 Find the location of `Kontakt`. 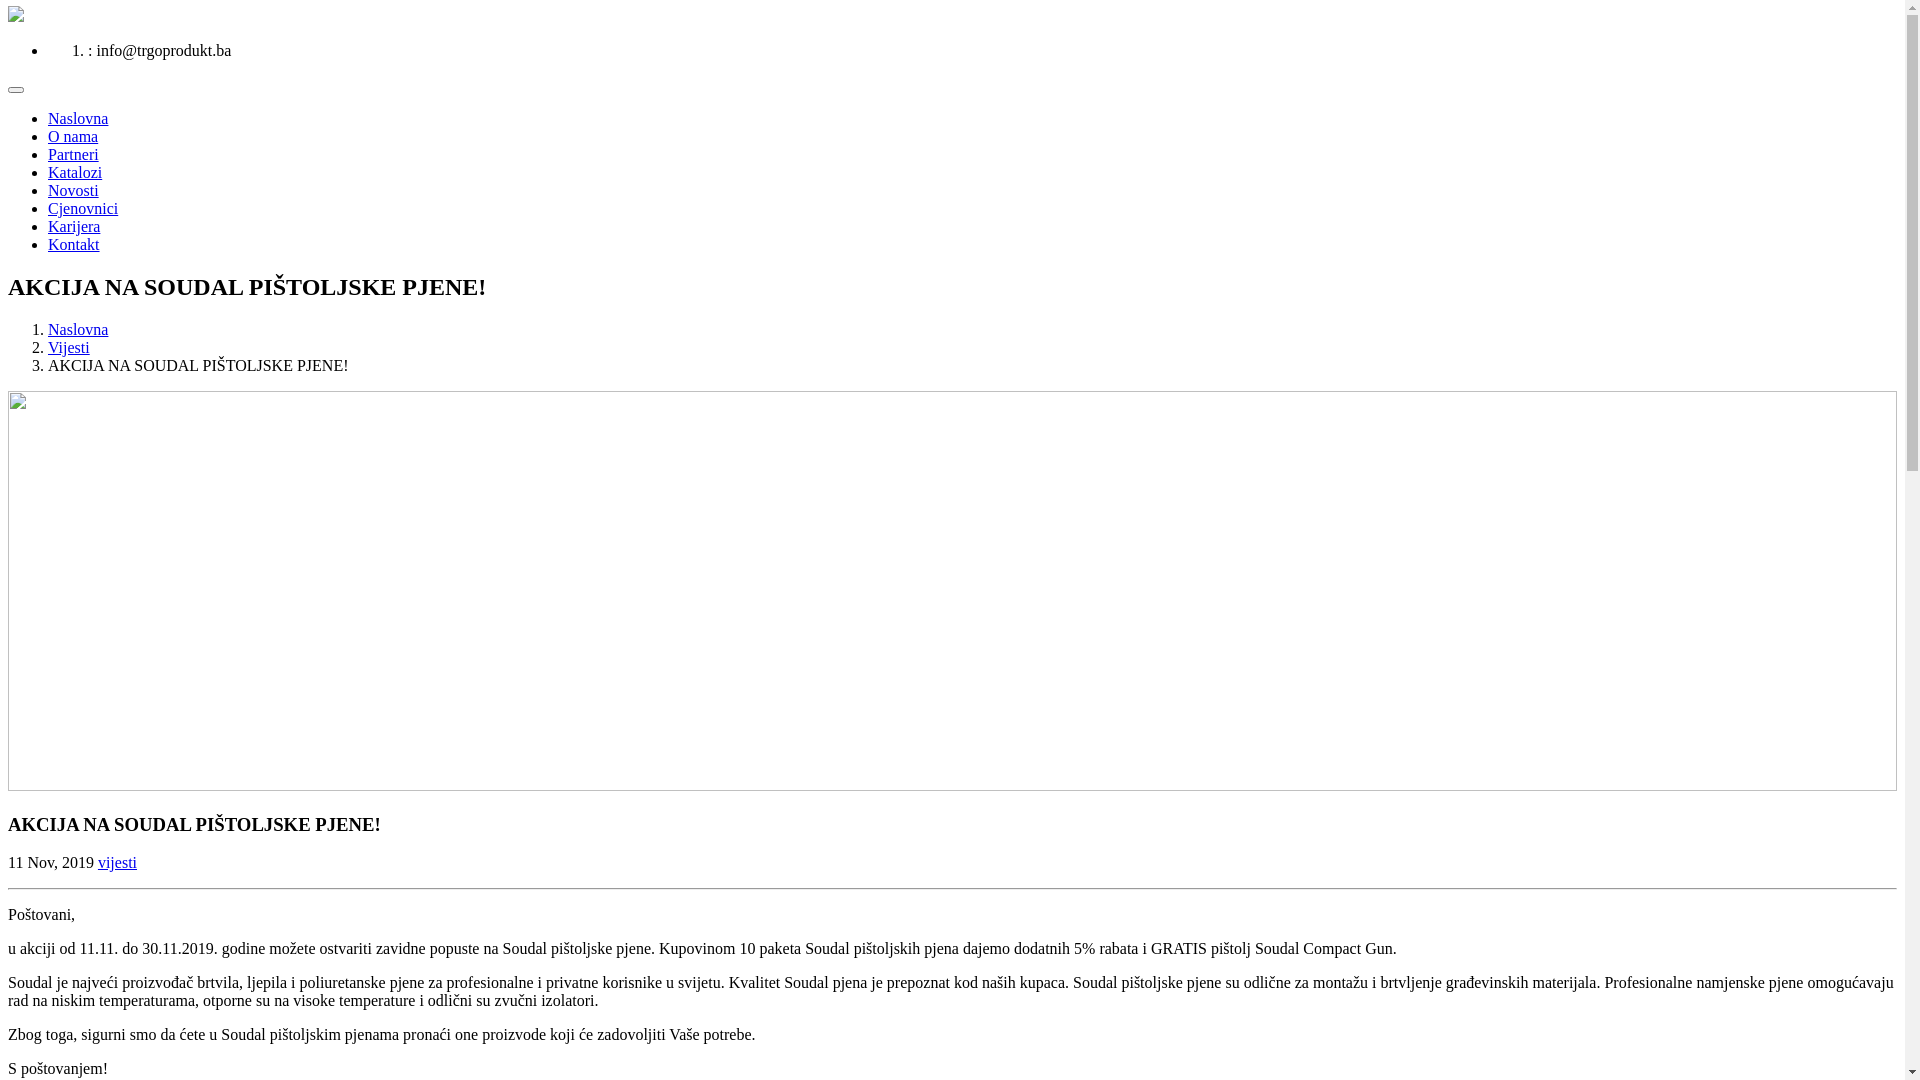

Kontakt is located at coordinates (74, 244).